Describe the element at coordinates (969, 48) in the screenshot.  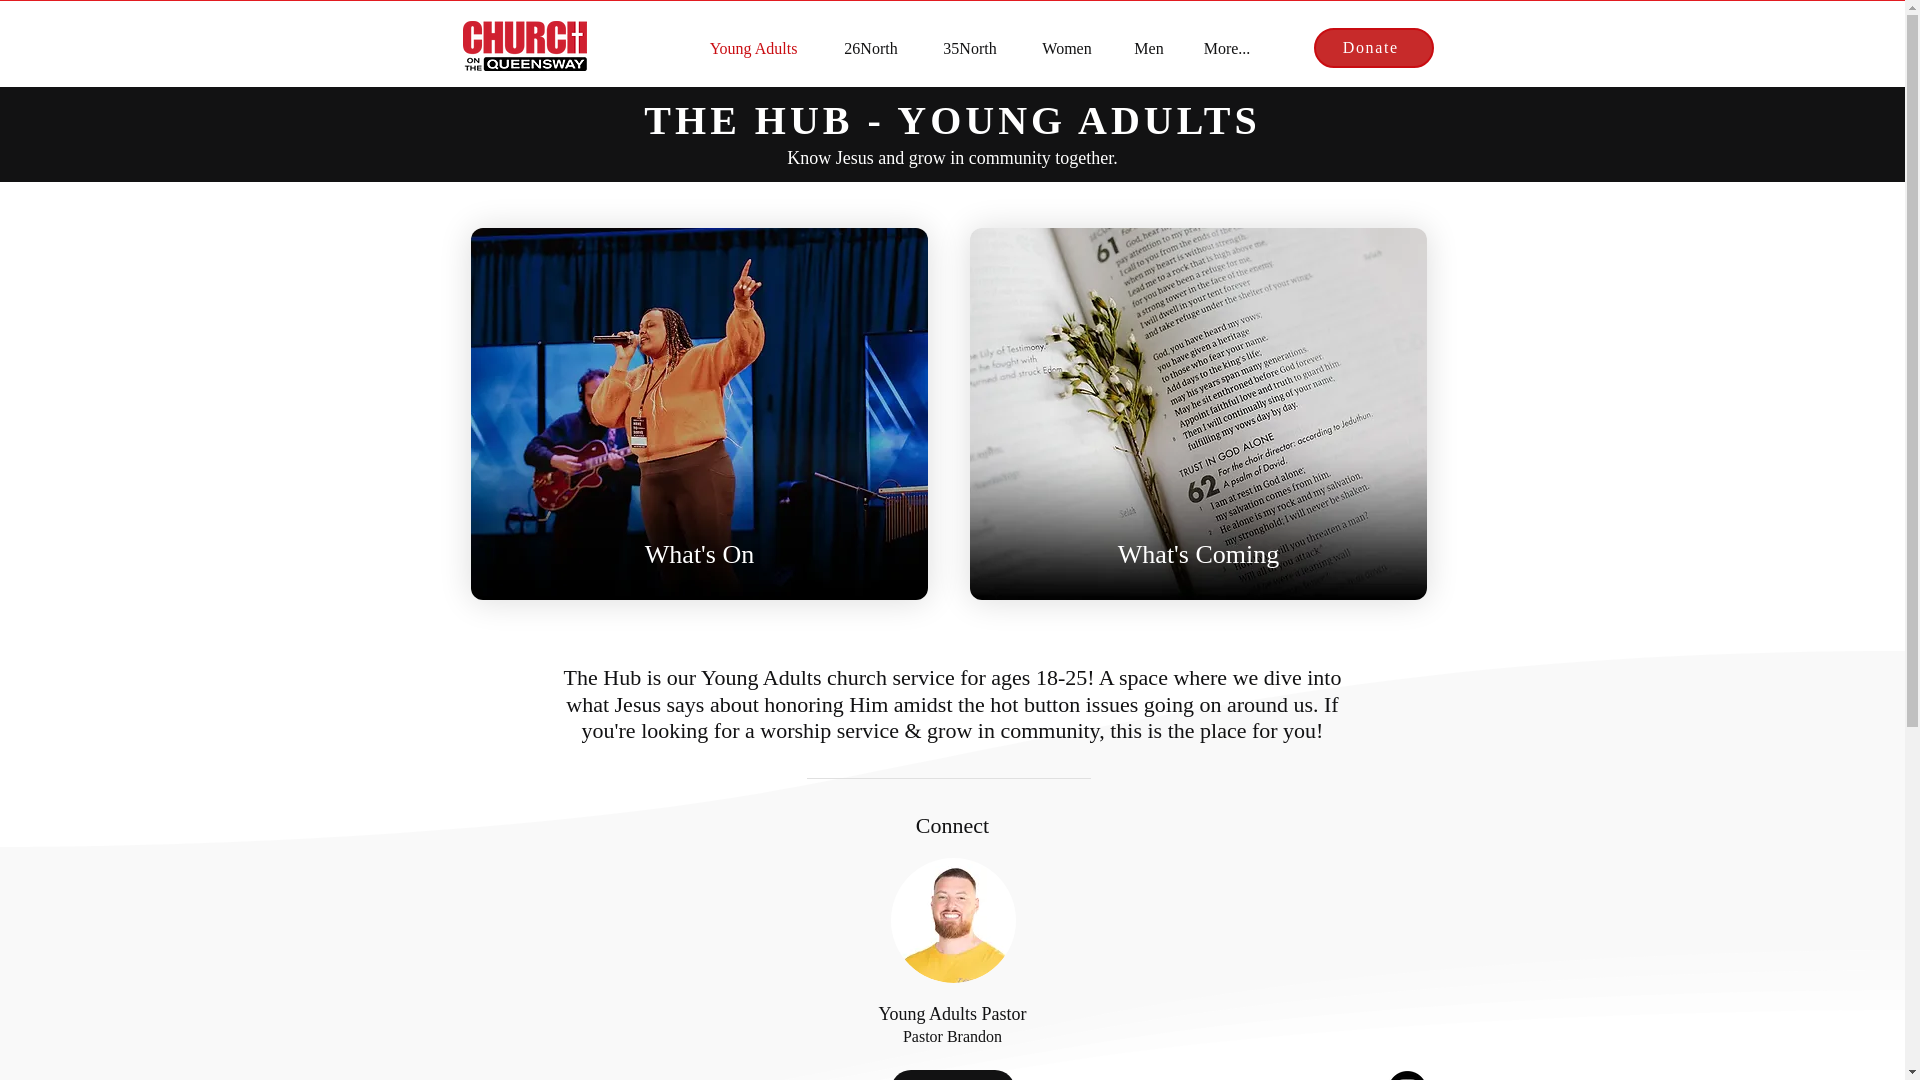
I see `35North` at that location.